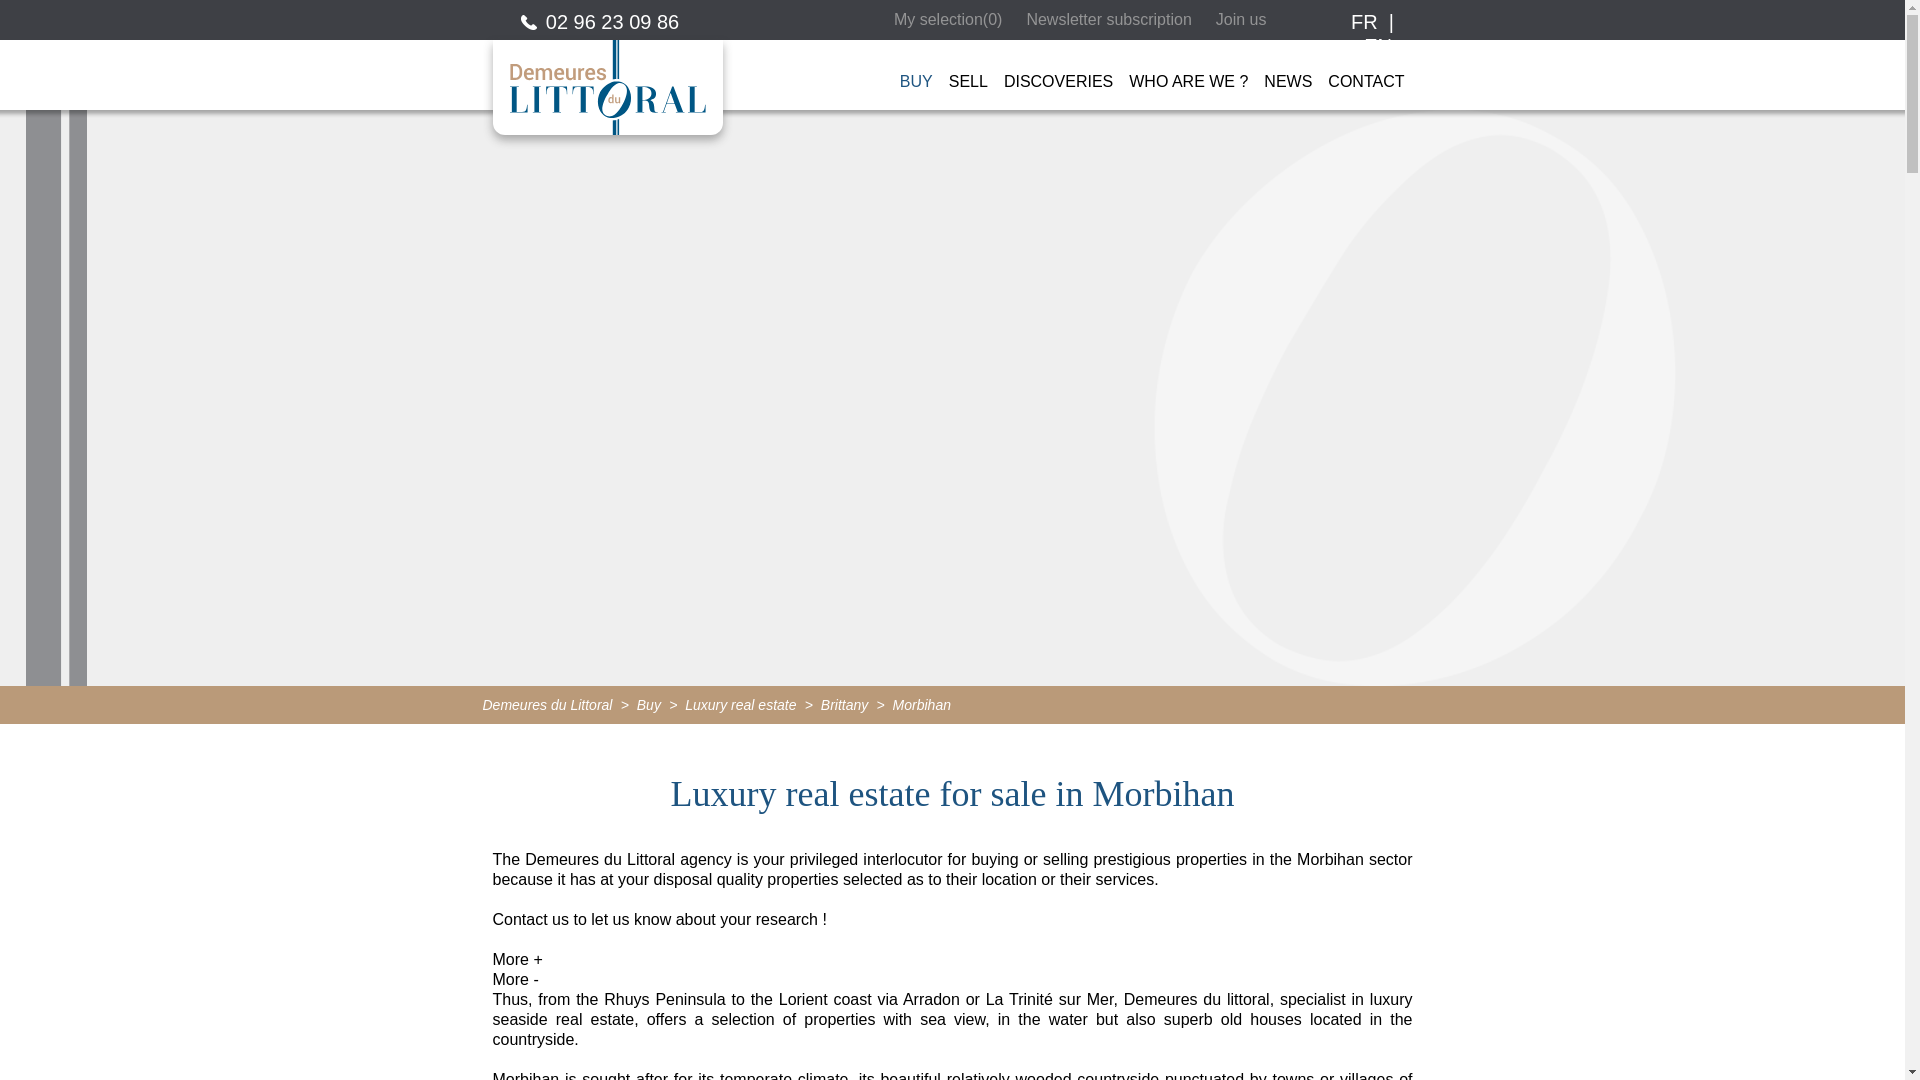 This screenshot has height=1080, width=1920. I want to click on FR, so click(1364, 22).